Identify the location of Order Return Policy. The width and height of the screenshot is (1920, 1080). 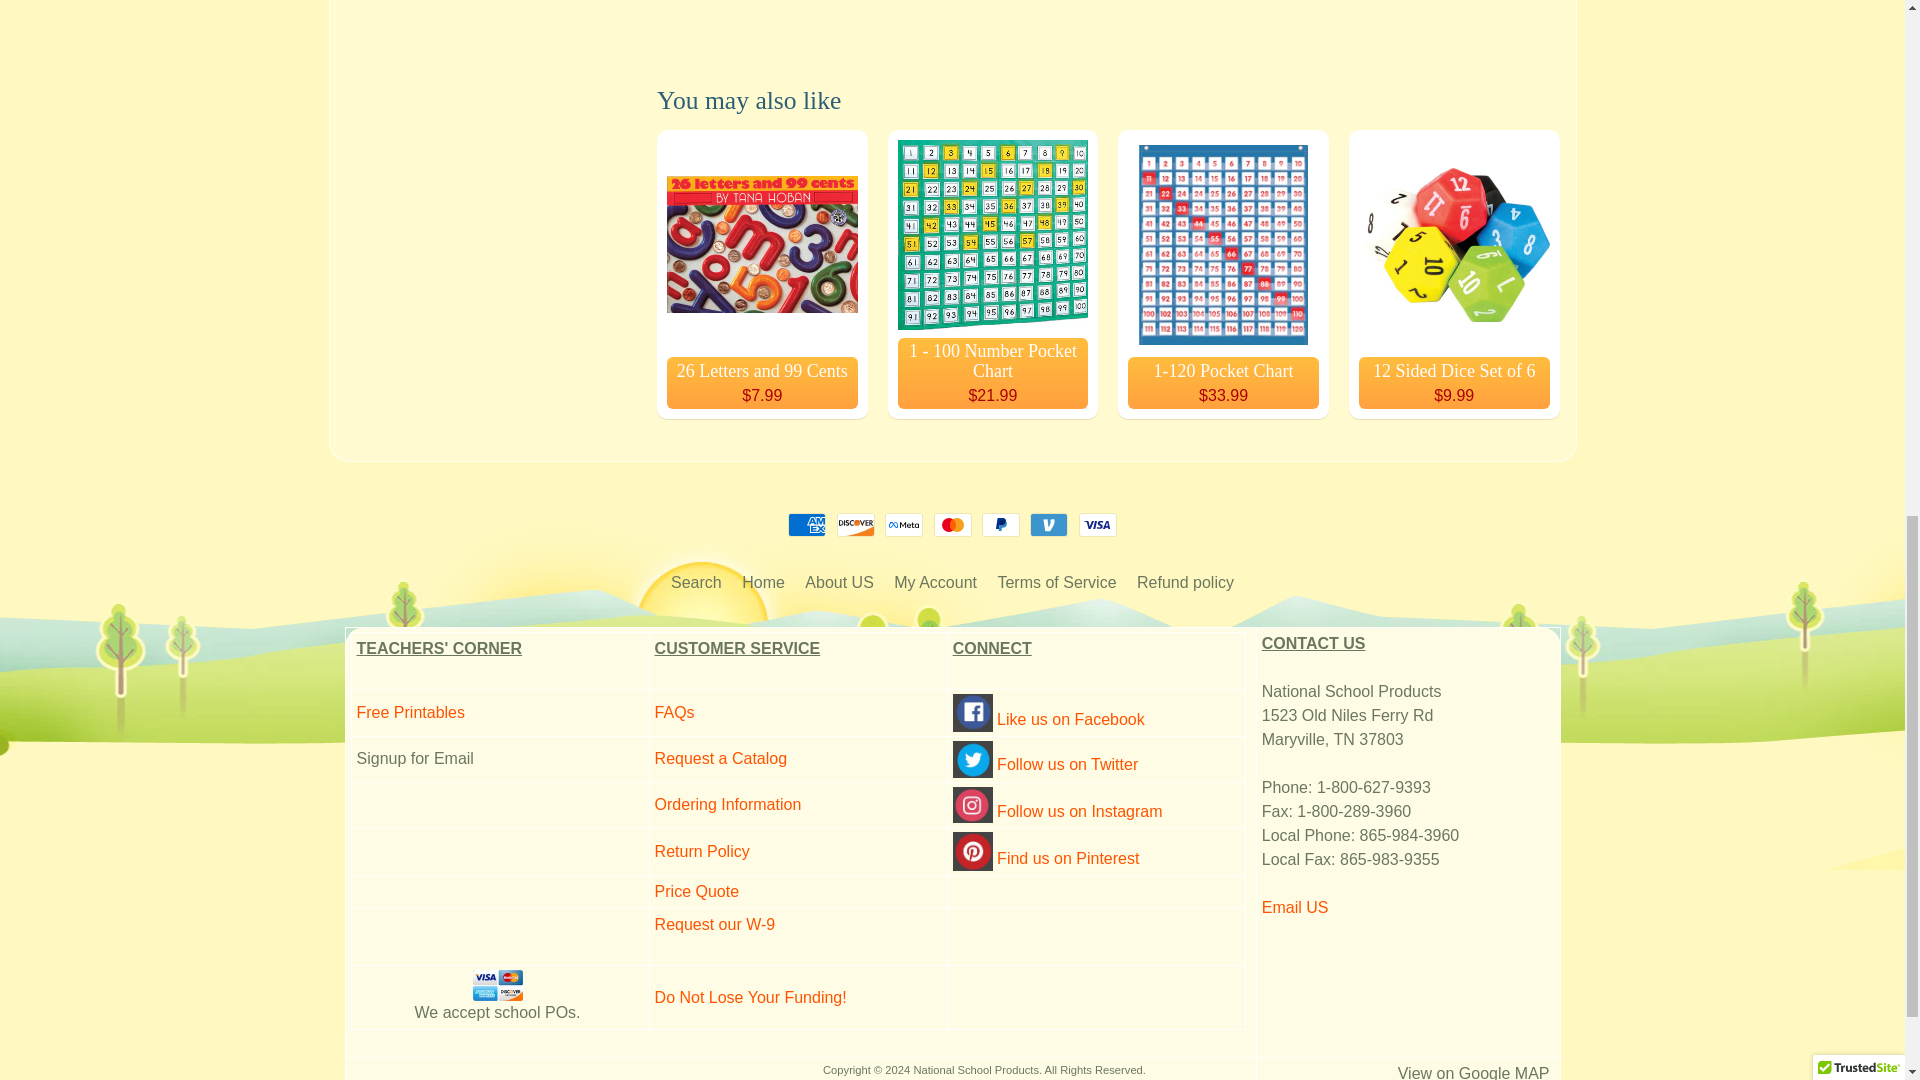
(702, 851).